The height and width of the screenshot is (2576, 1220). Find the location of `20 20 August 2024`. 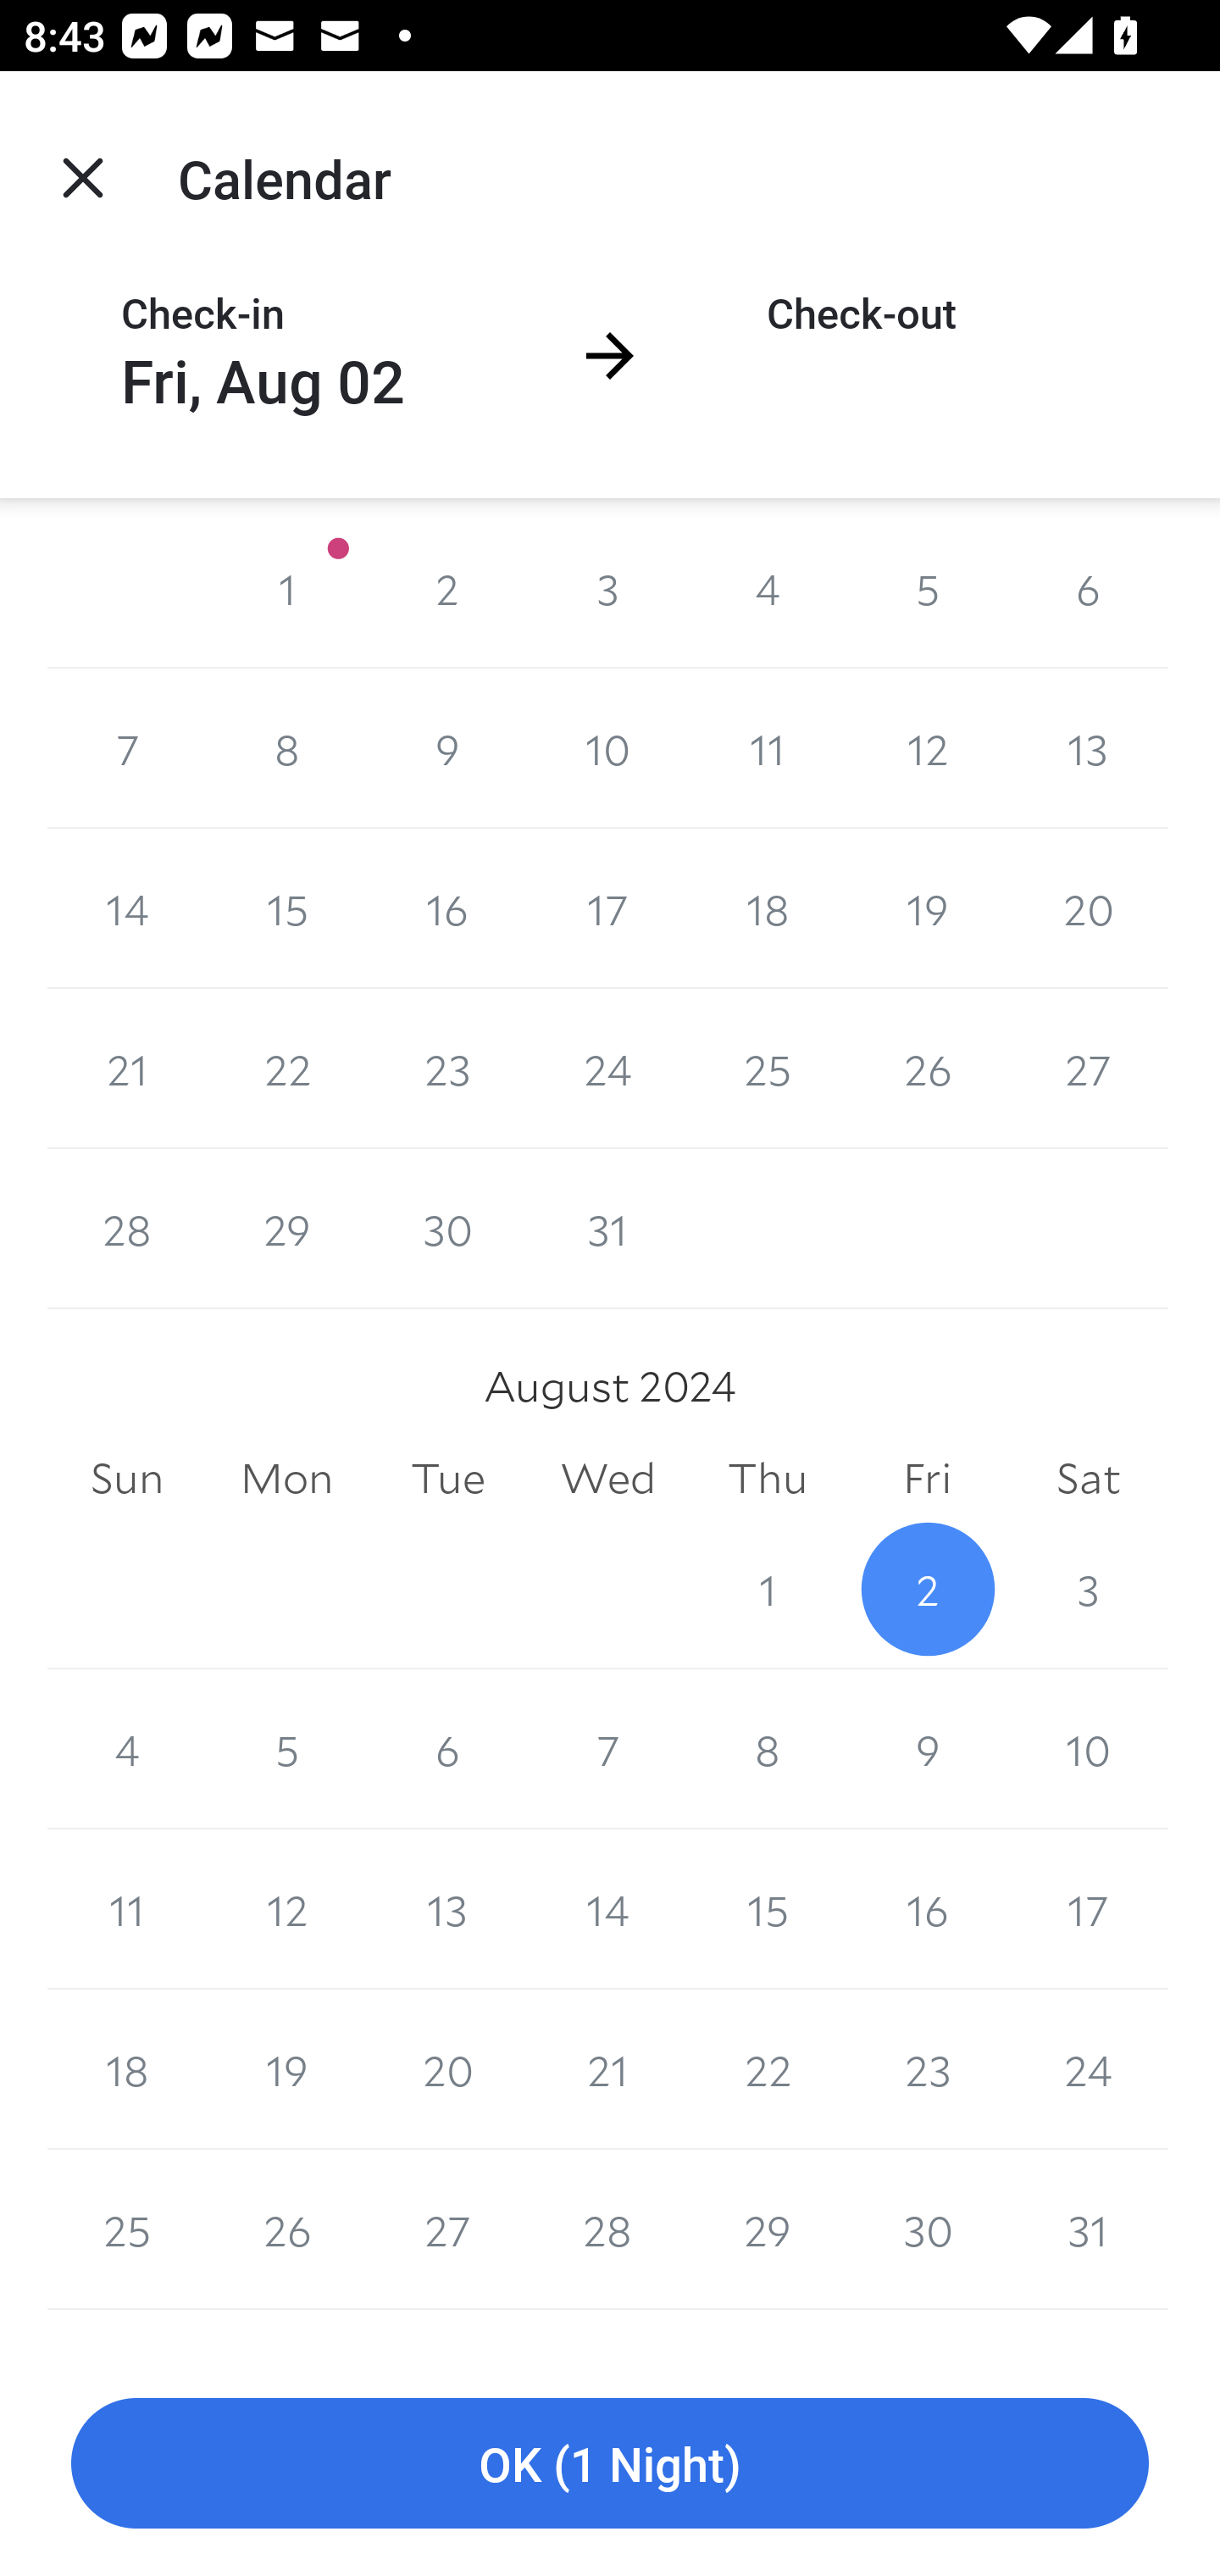

20 20 August 2024 is located at coordinates (447, 2069).